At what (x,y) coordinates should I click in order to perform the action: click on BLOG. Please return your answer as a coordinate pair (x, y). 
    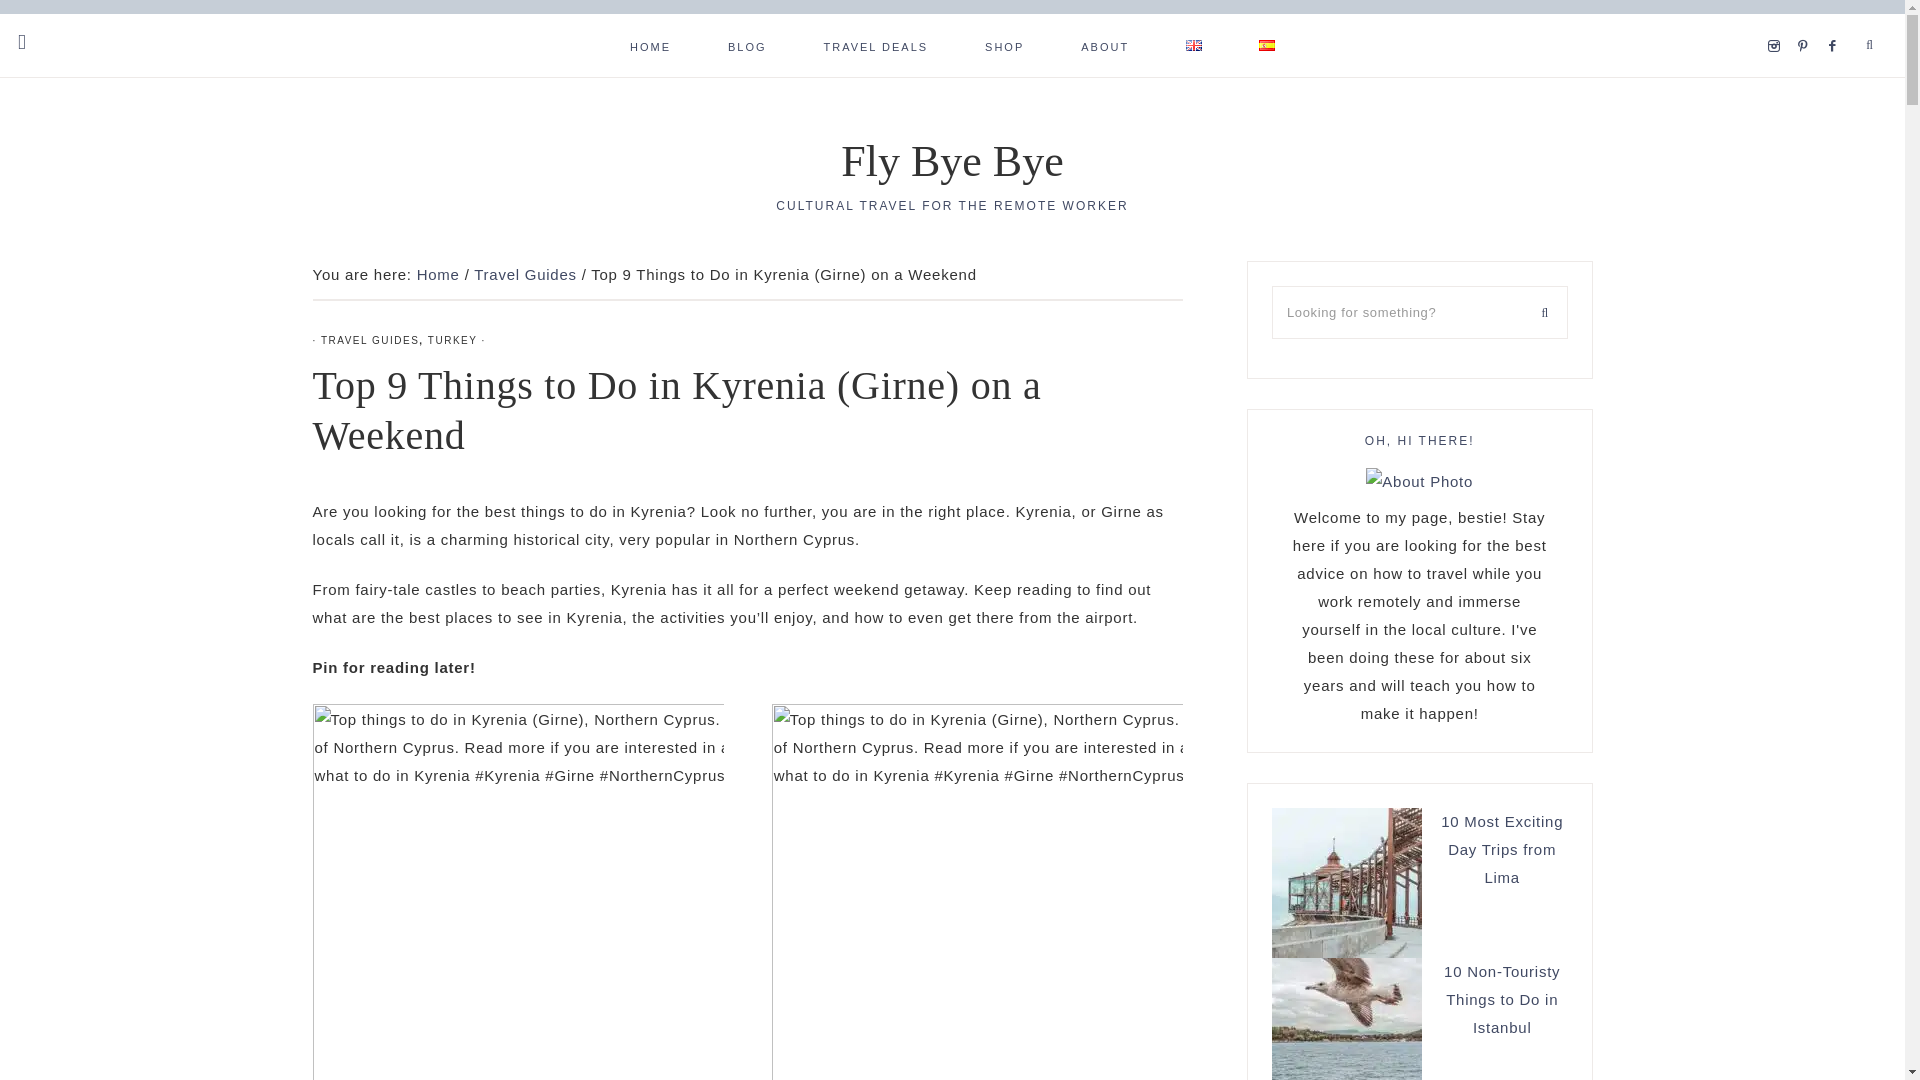
    Looking at the image, I should click on (747, 45).